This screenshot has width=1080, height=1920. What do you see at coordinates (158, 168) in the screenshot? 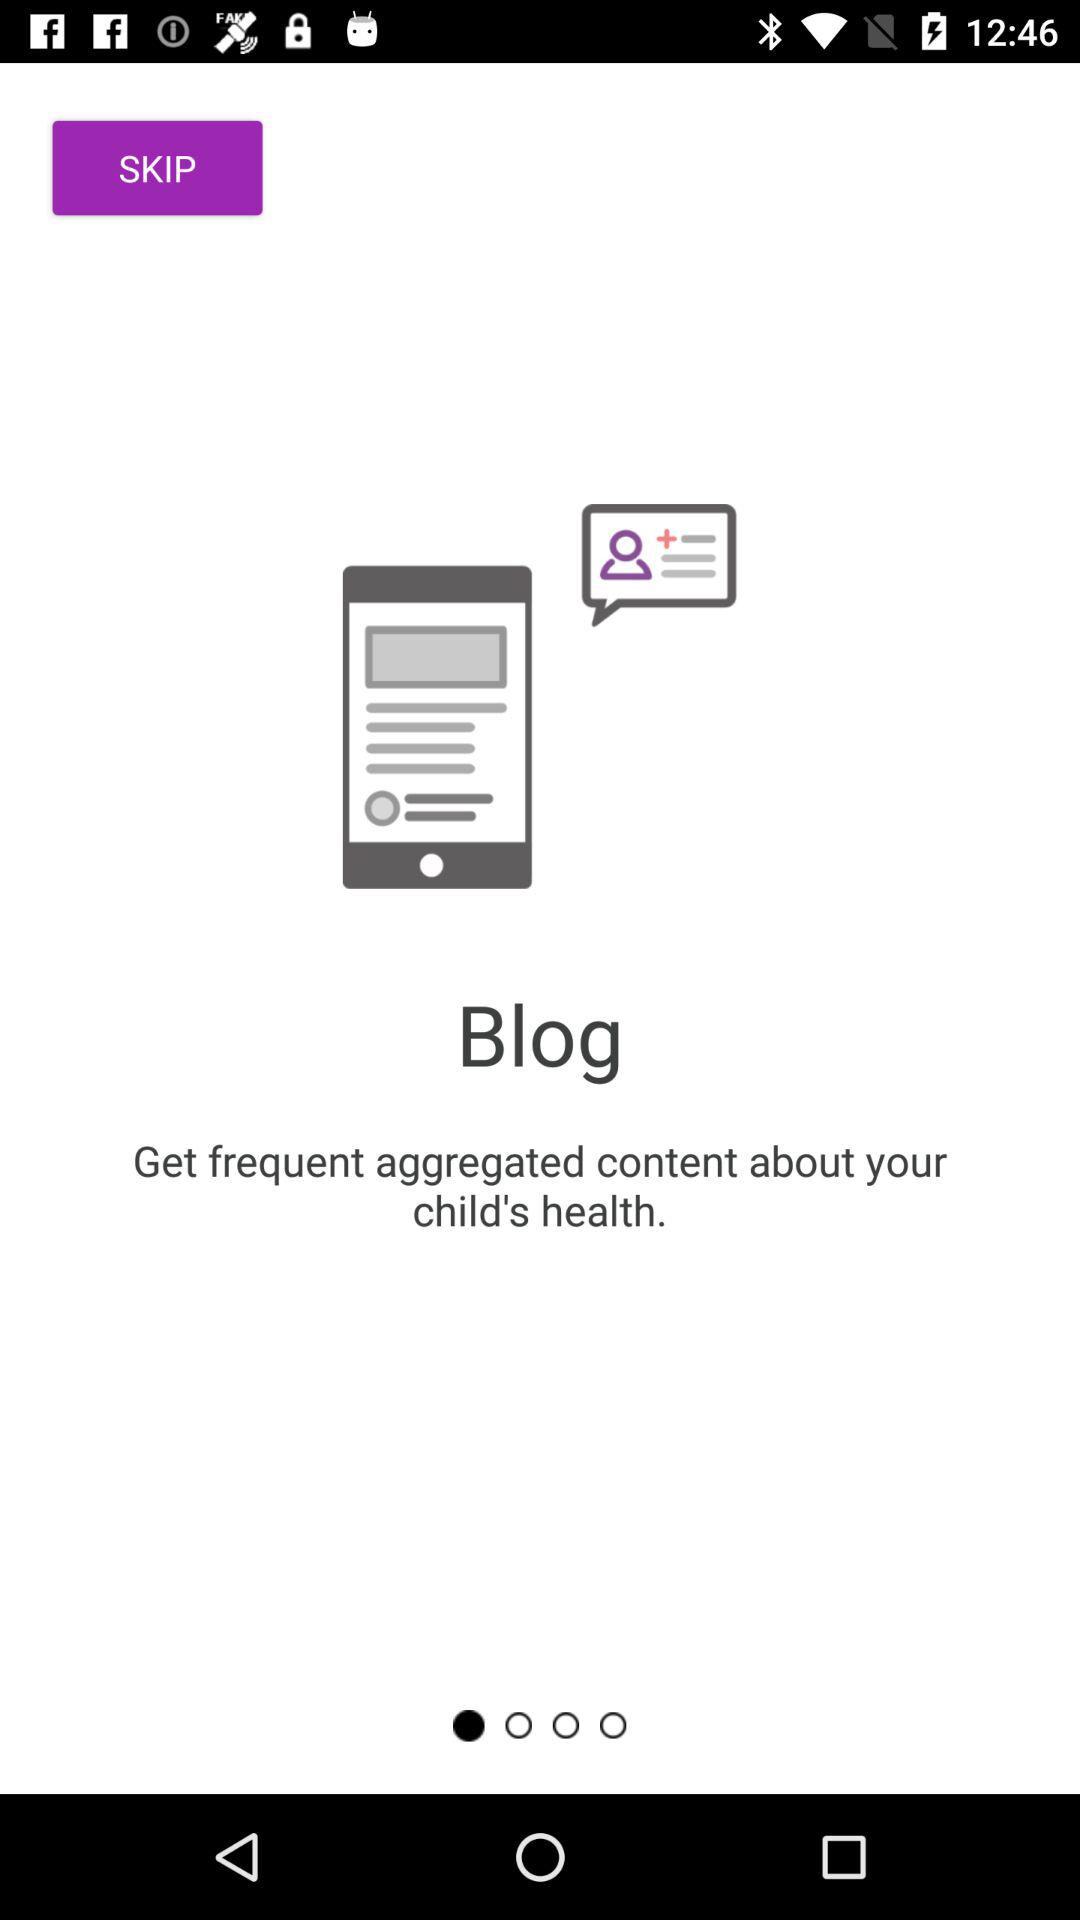
I see `press skip item` at bounding box center [158, 168].